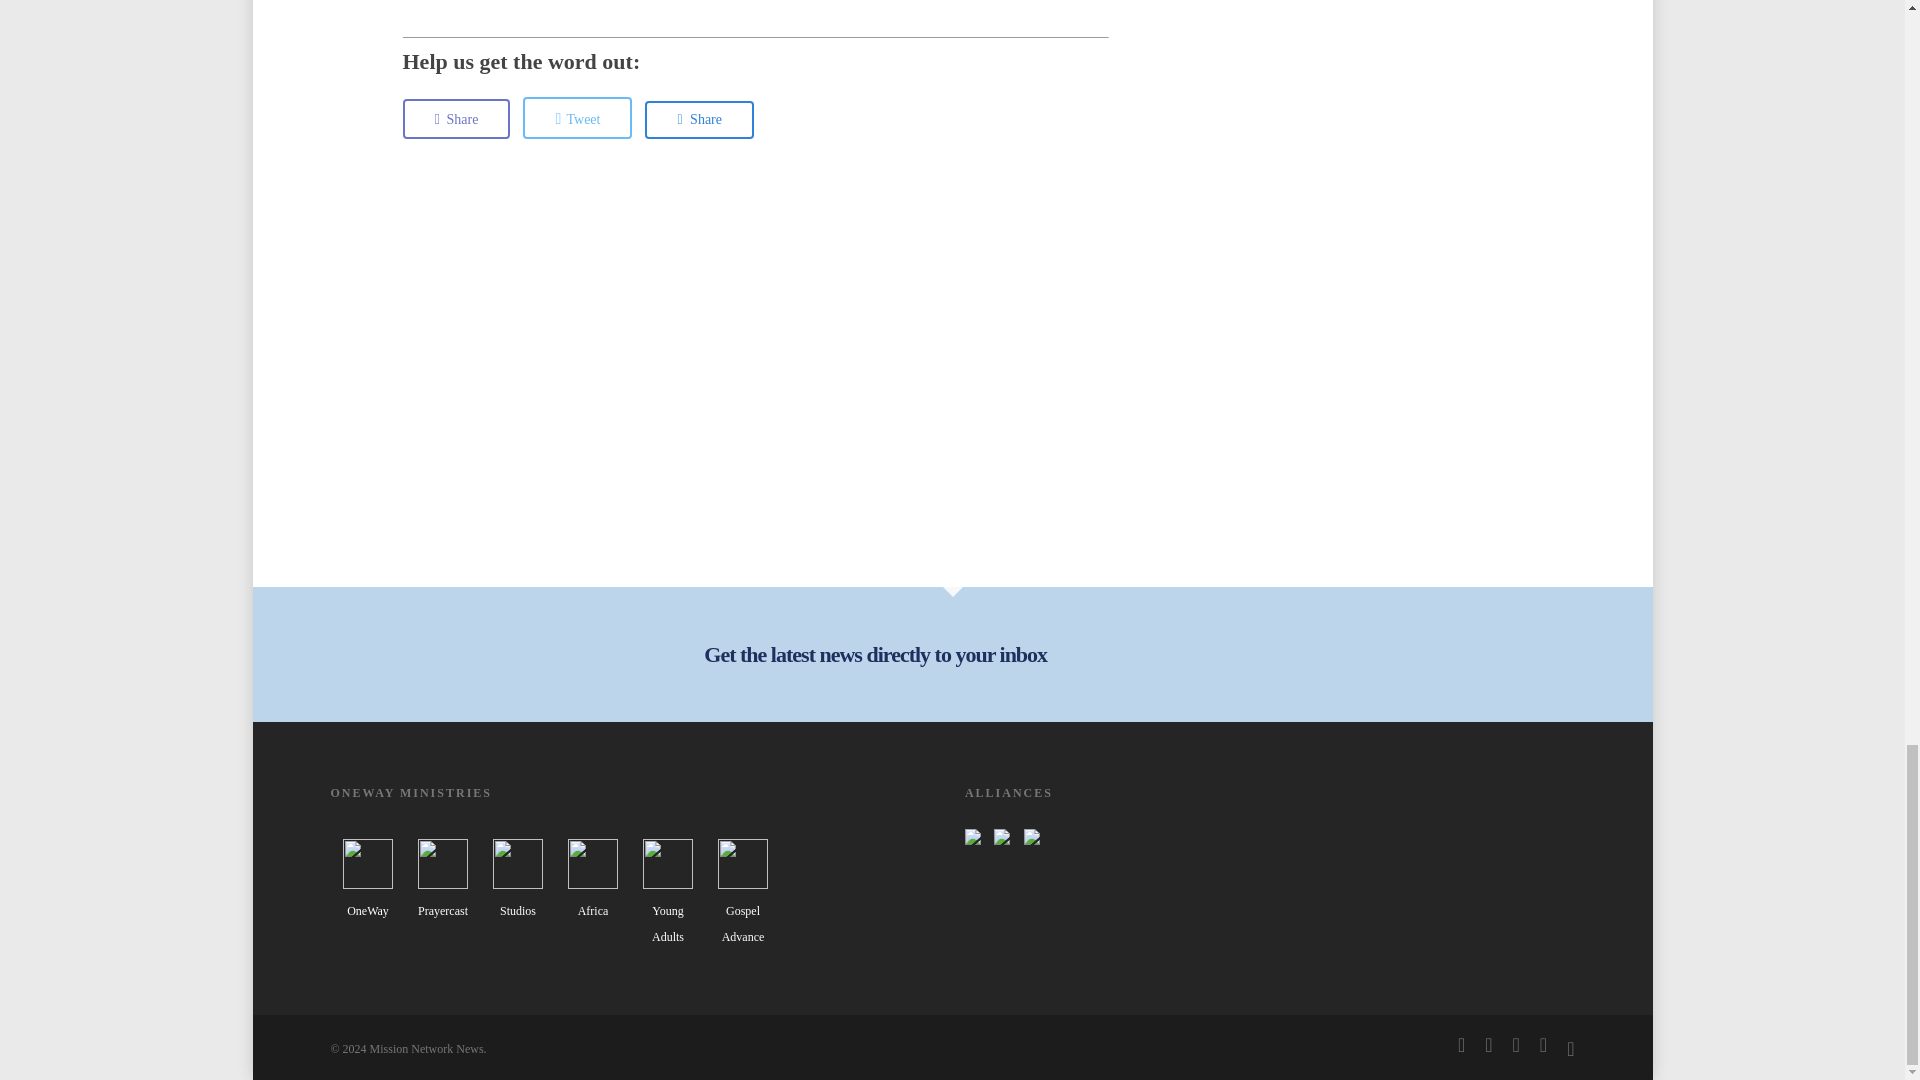 This screenshot has width=1920, height=1080. What do you see at coordinates (700, 120) in the screenshot?
I see `Share this` at bounding box center [700, 120].